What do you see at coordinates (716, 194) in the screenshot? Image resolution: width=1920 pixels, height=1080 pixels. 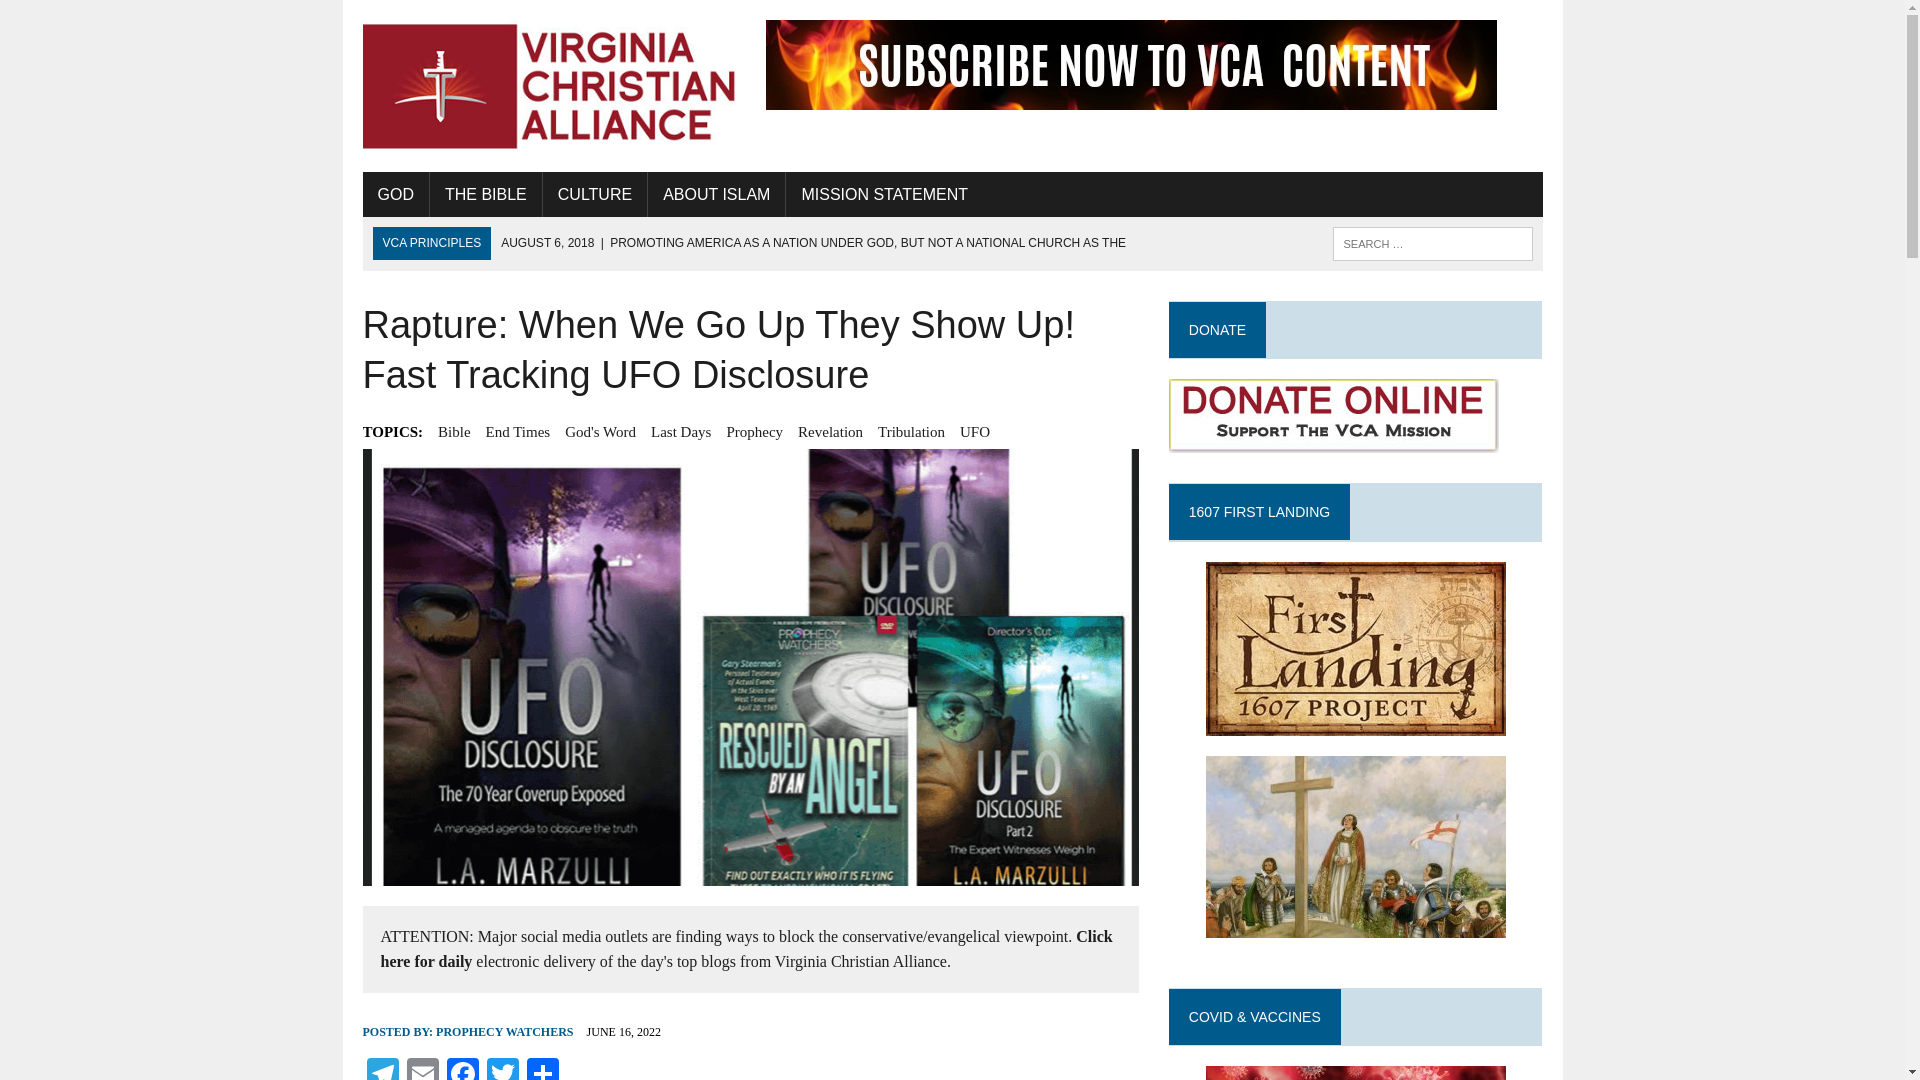 I see `ABOUT ISLAM` at bounding box center [716, 194].